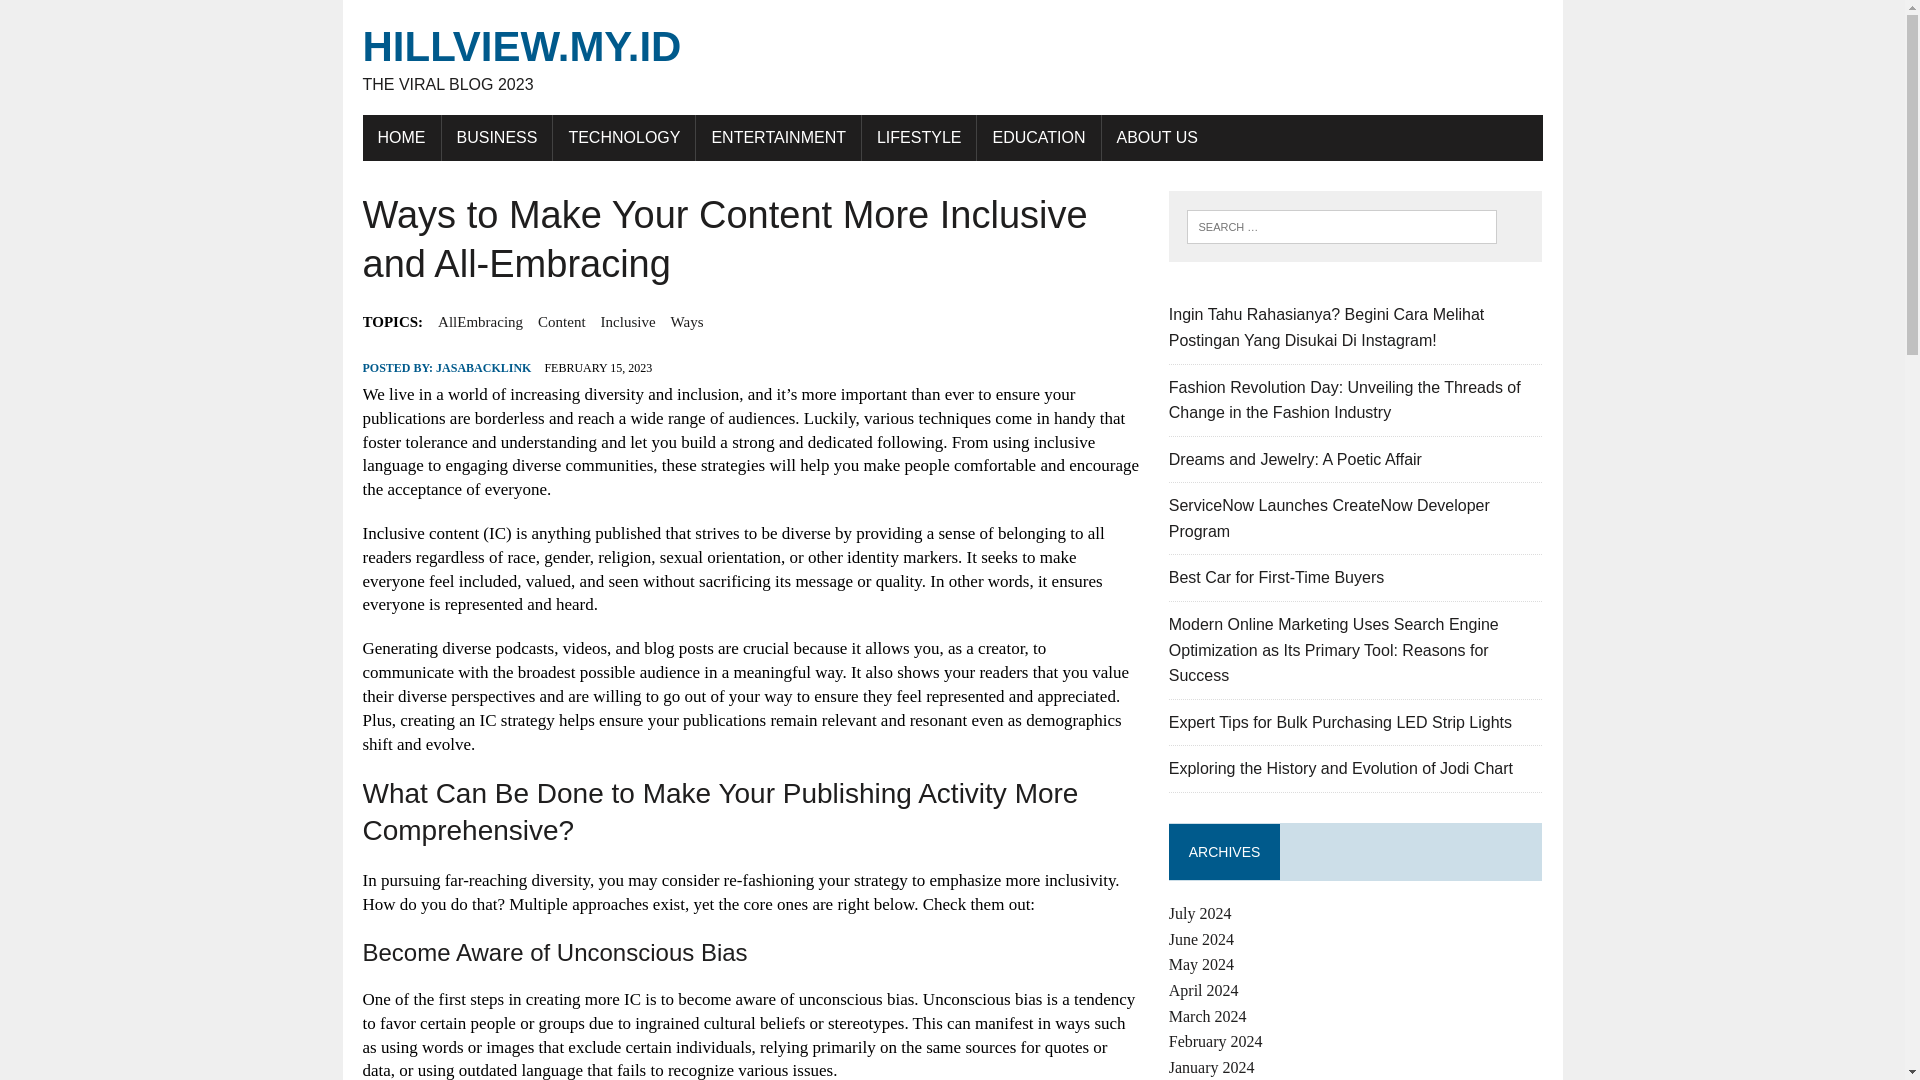  Describe the element at coordinates (624, 137) in the screenshot. I see `TECHNOLOGY` at that location.